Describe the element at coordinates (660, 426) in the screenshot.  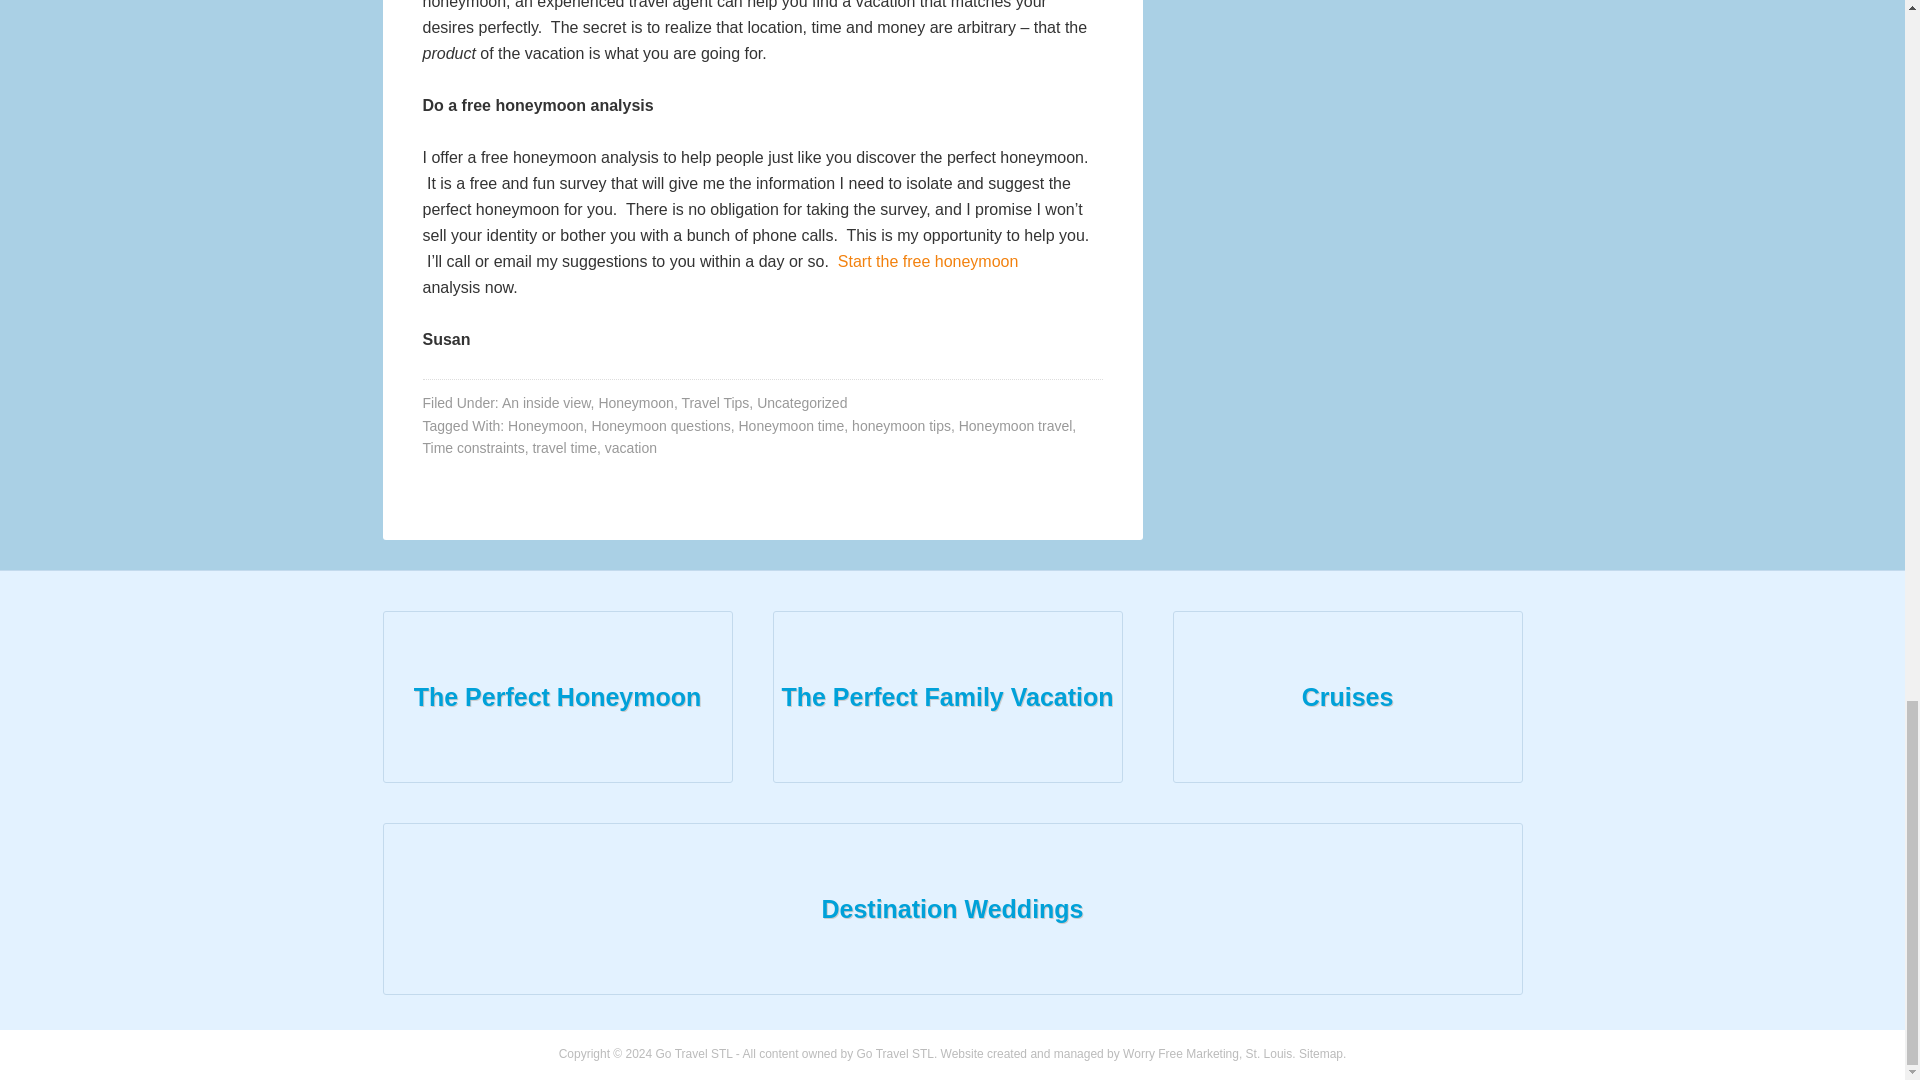
I see `Honeymoon questions` at that location.